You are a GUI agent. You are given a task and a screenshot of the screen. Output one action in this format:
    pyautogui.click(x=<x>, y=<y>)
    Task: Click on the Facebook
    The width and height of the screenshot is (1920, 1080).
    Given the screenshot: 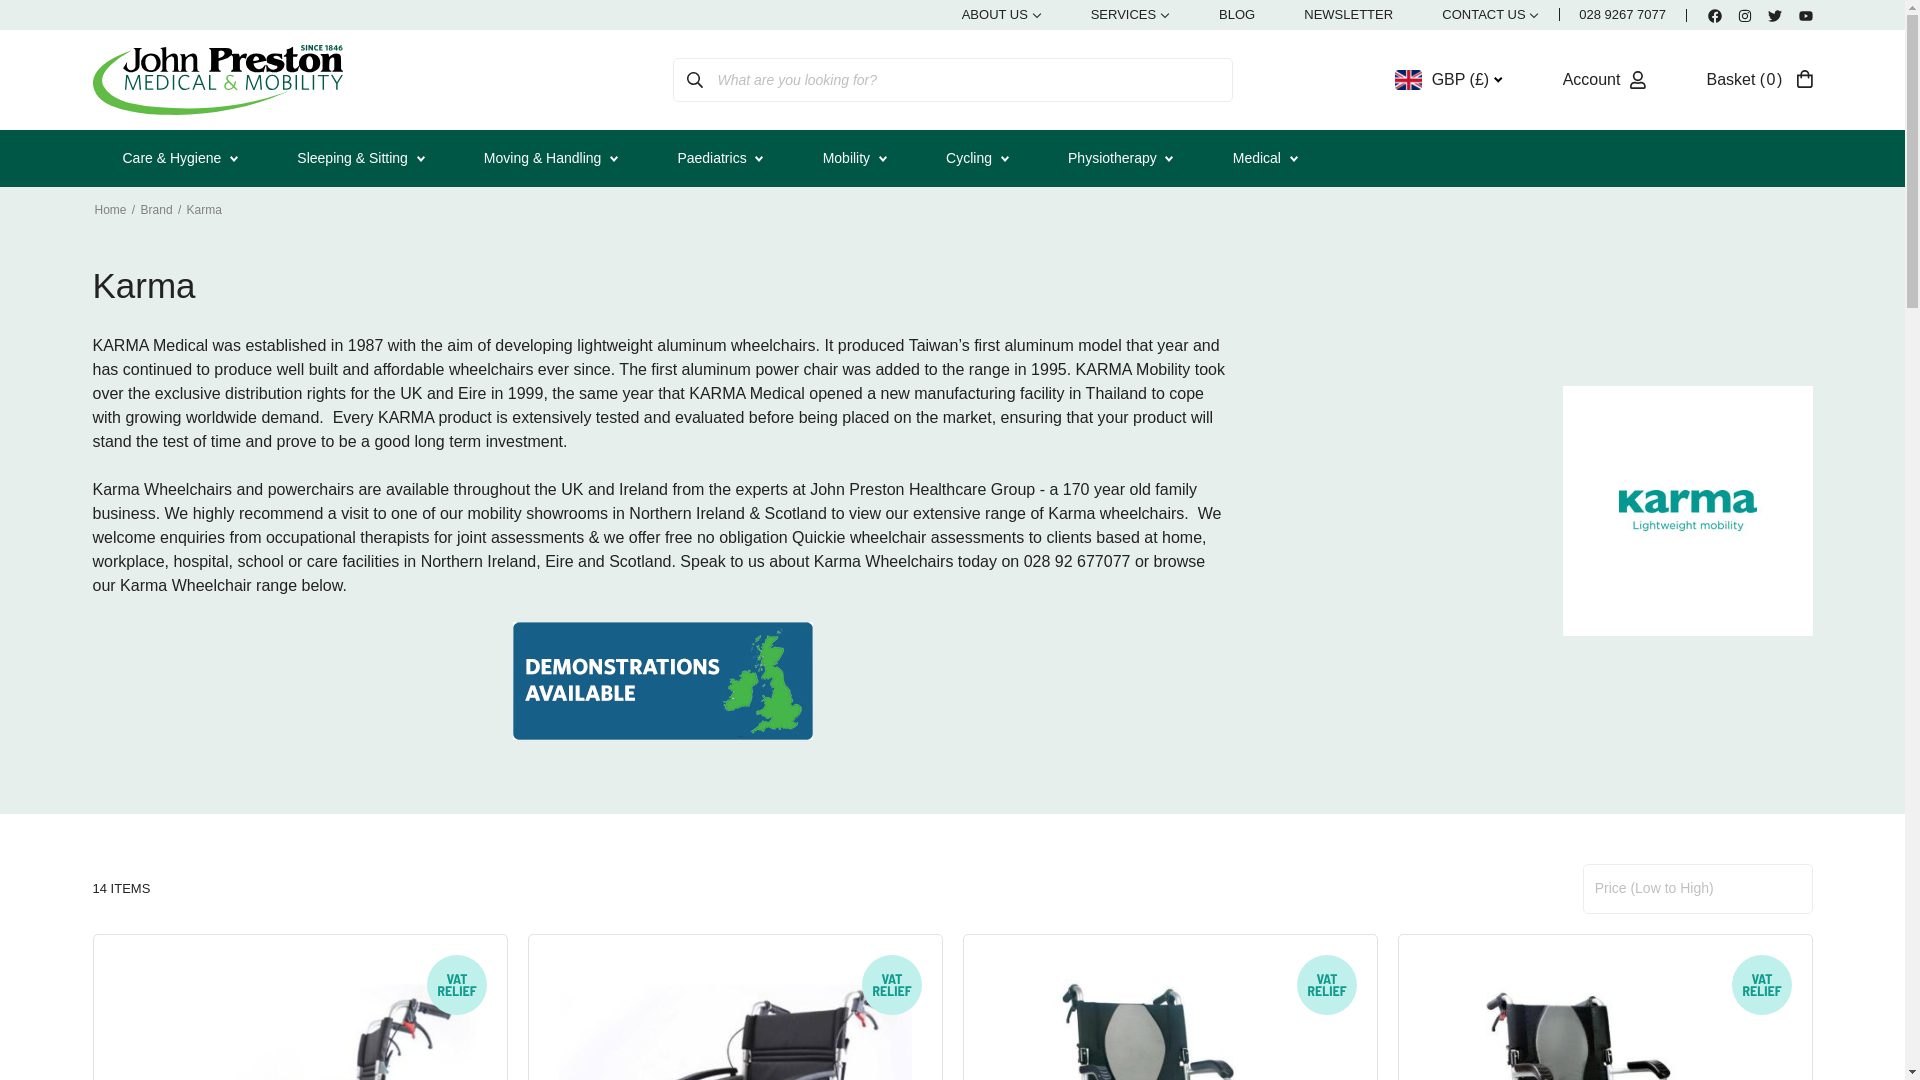 What is the action you would take?
    pyautogui.click(x=1759, y=80)
    